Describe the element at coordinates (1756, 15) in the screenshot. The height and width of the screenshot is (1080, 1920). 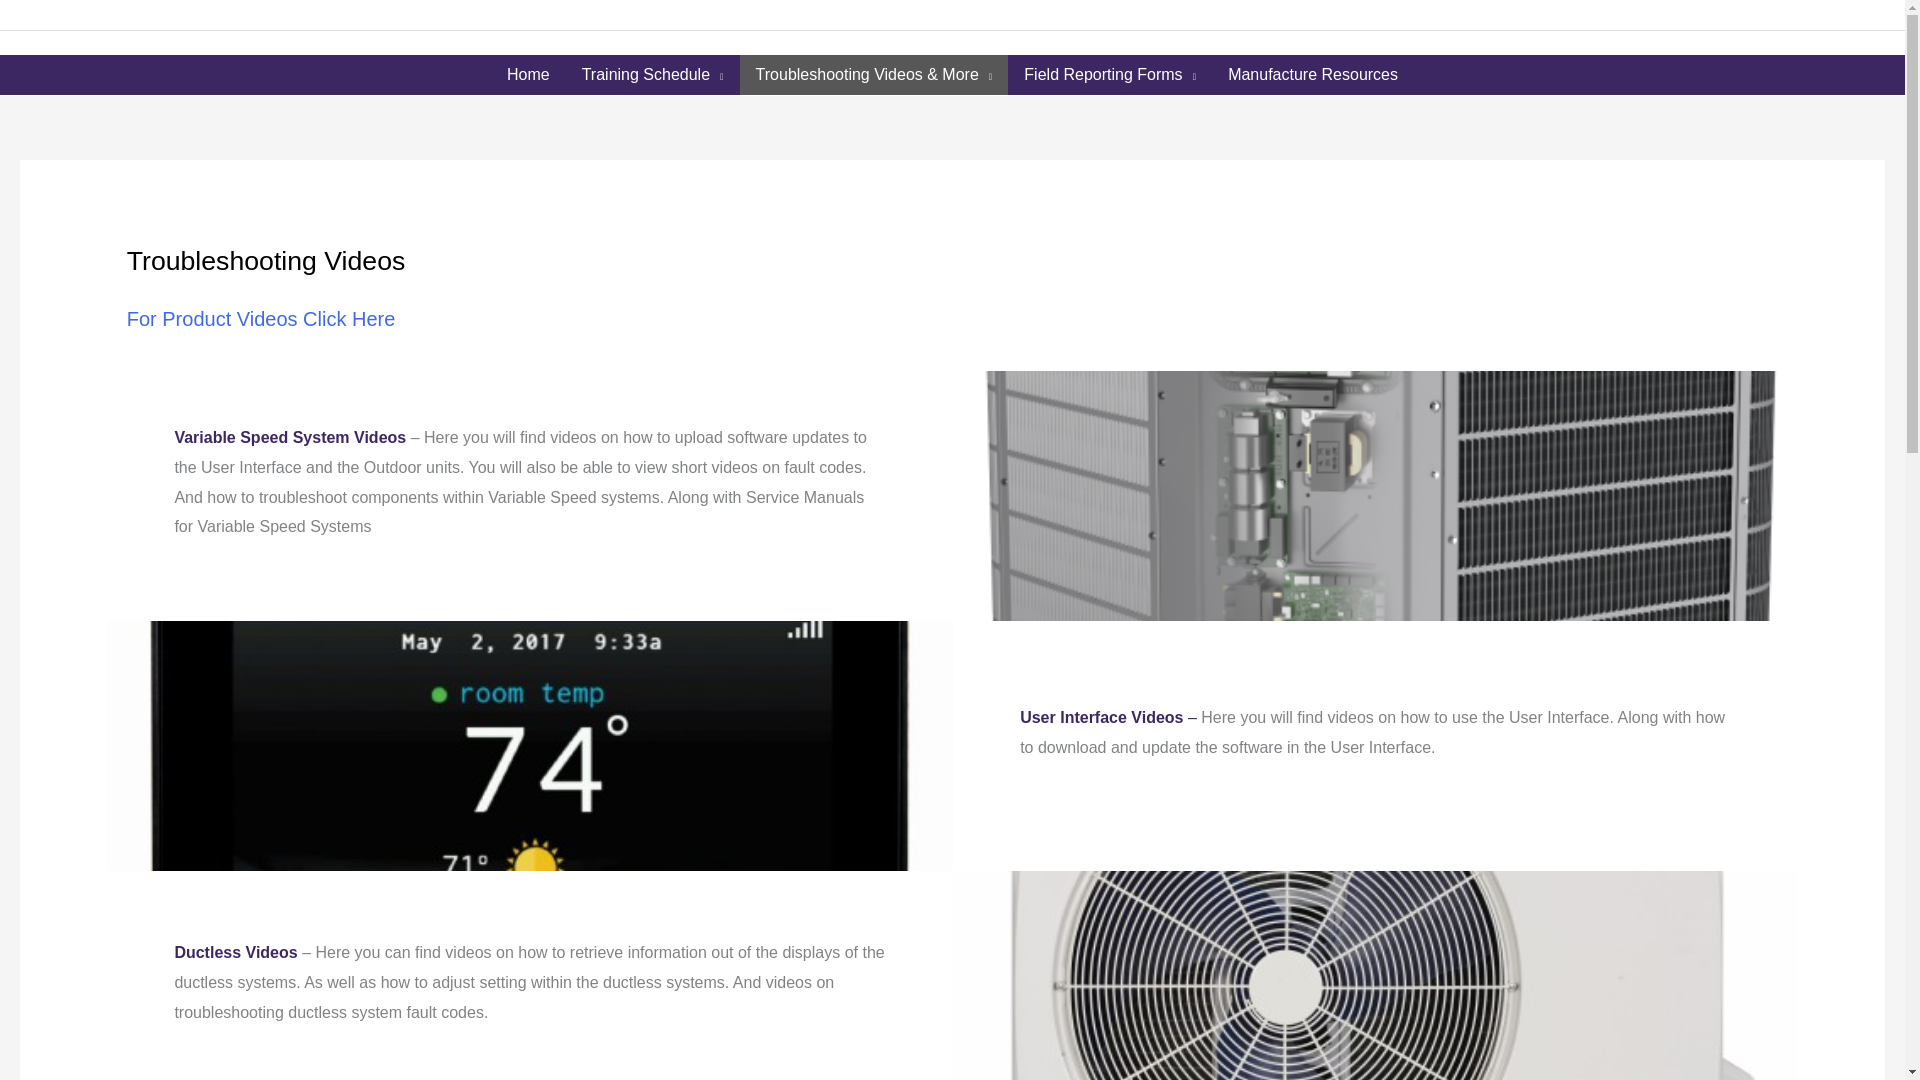
I see `Login` at that location.